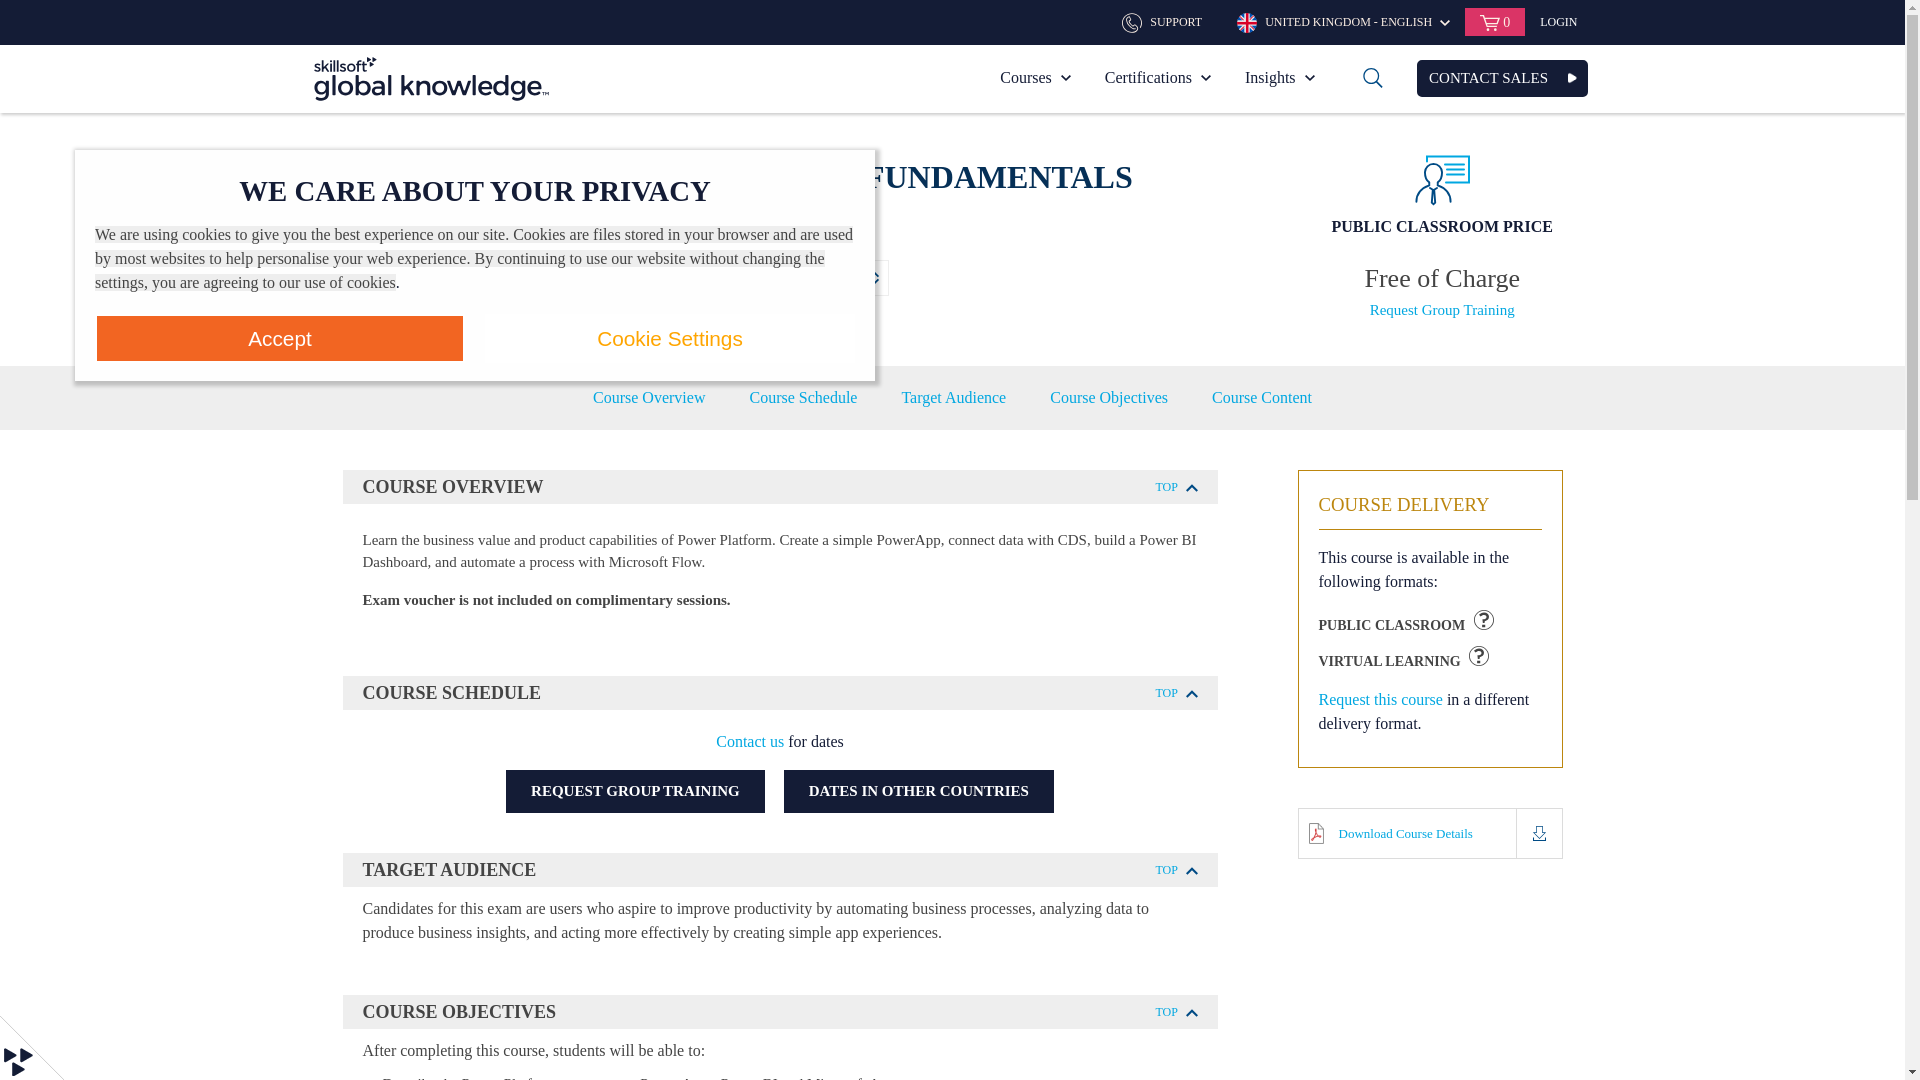  Describe the element at coordinates (1035, 78) in the screenshot. I see `Courses` at that location.